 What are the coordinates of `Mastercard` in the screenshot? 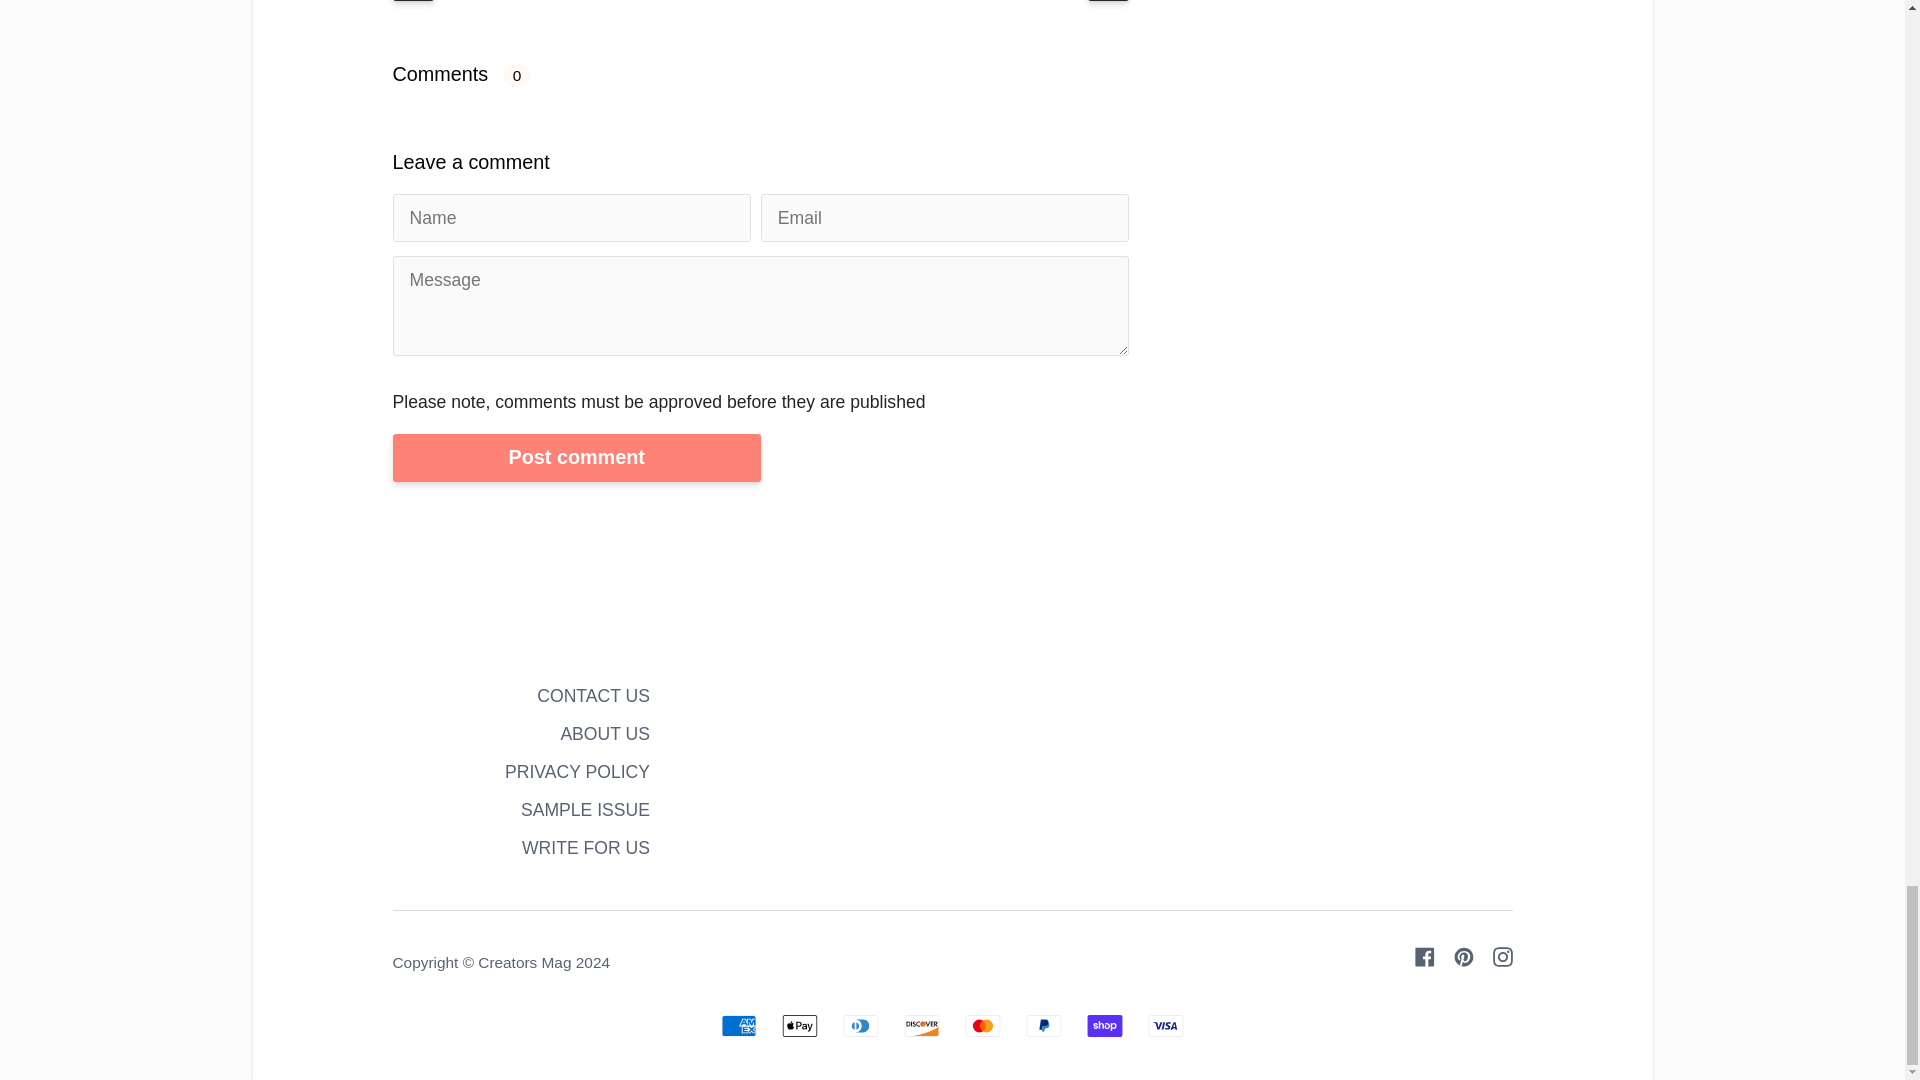 It's located at (982, 1026).